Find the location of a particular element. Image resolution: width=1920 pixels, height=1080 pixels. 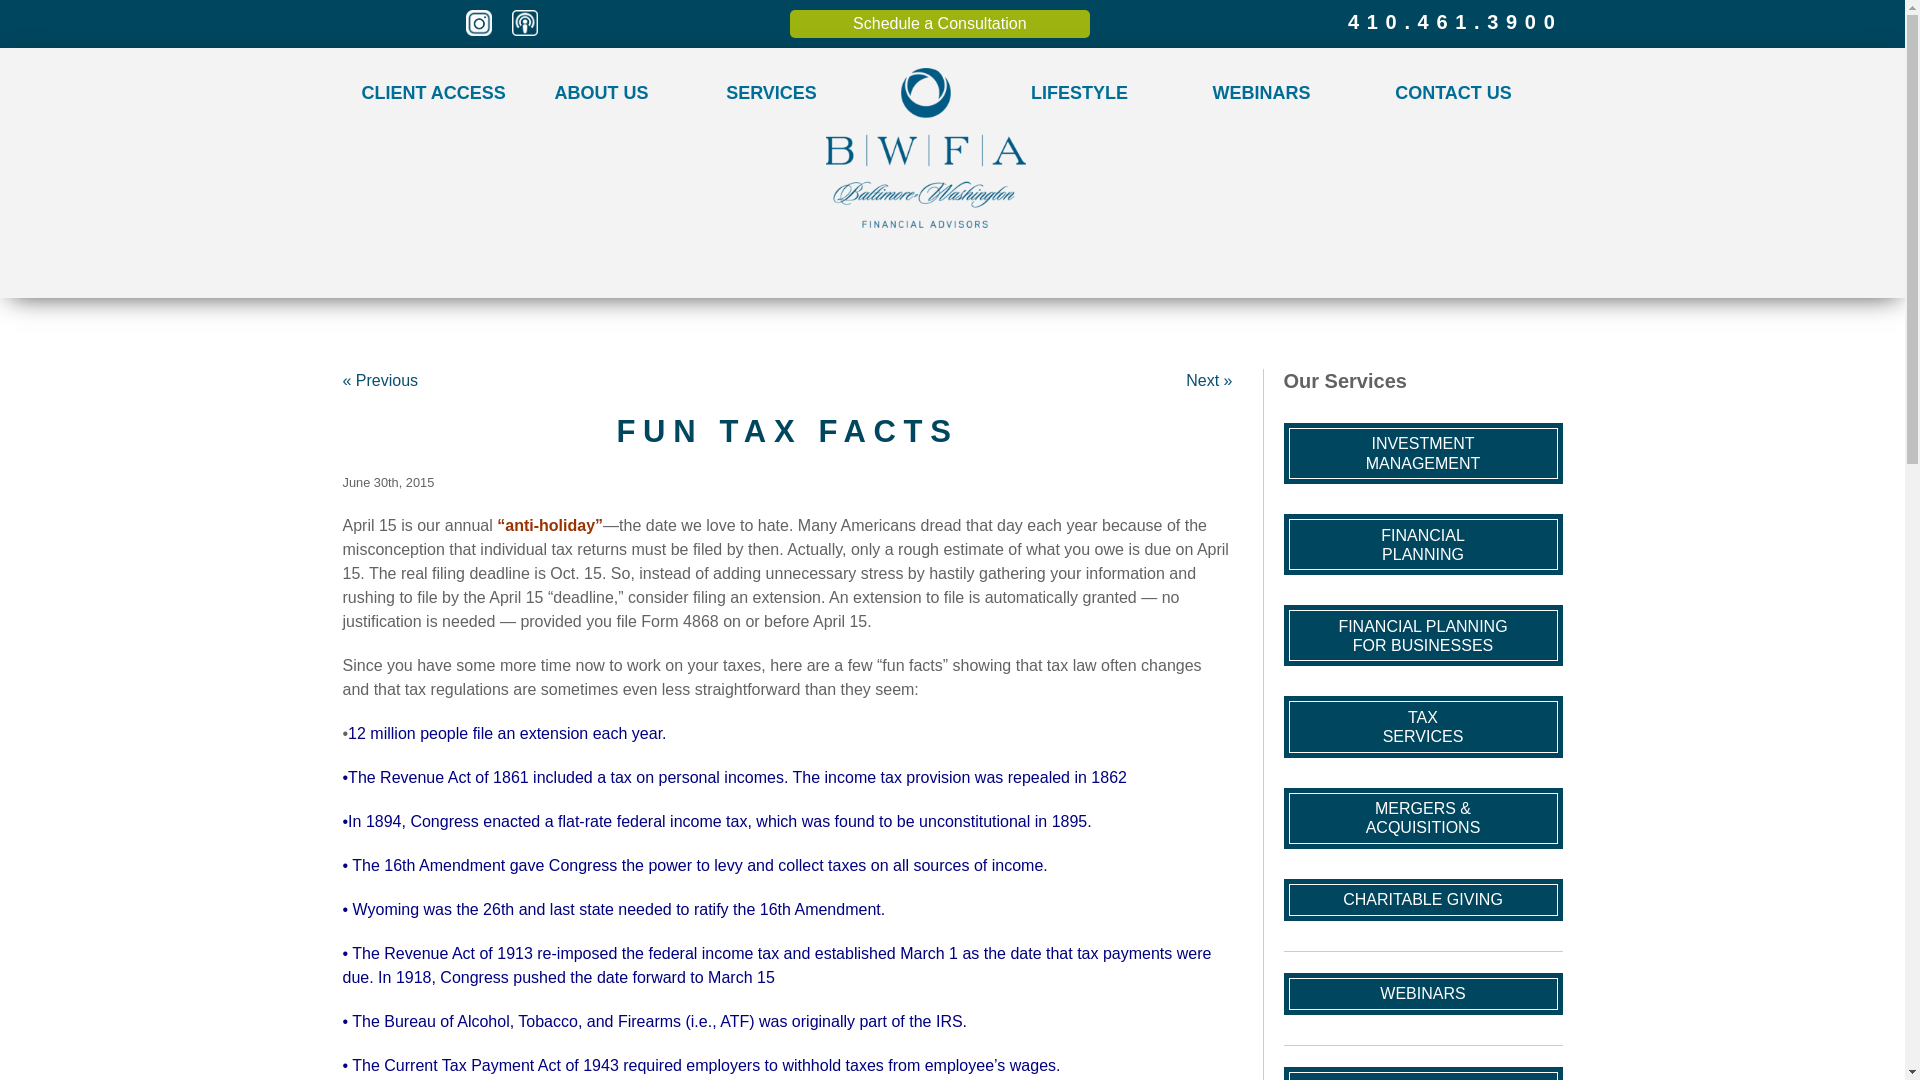

410.461.3900 is located at coordinates (1358, 24).